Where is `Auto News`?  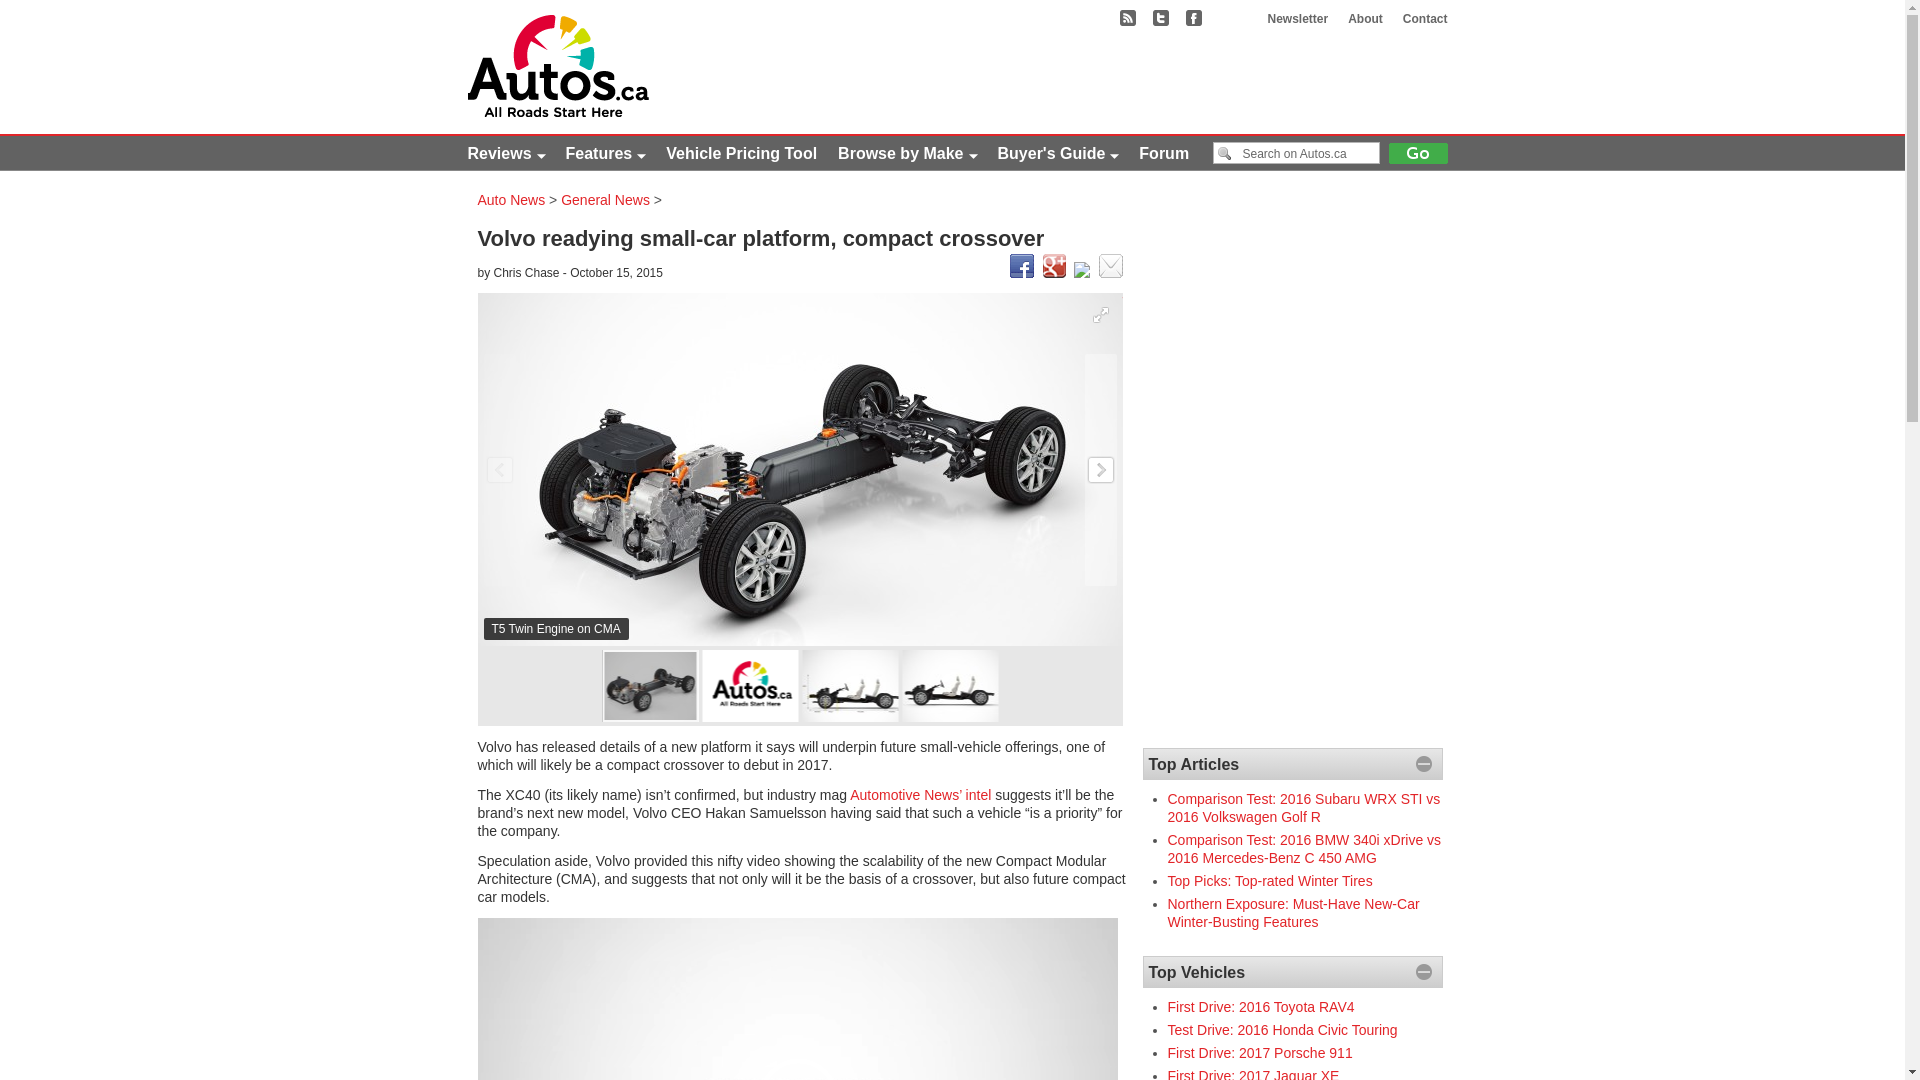 Auto News is located at coordinates (512, 200).